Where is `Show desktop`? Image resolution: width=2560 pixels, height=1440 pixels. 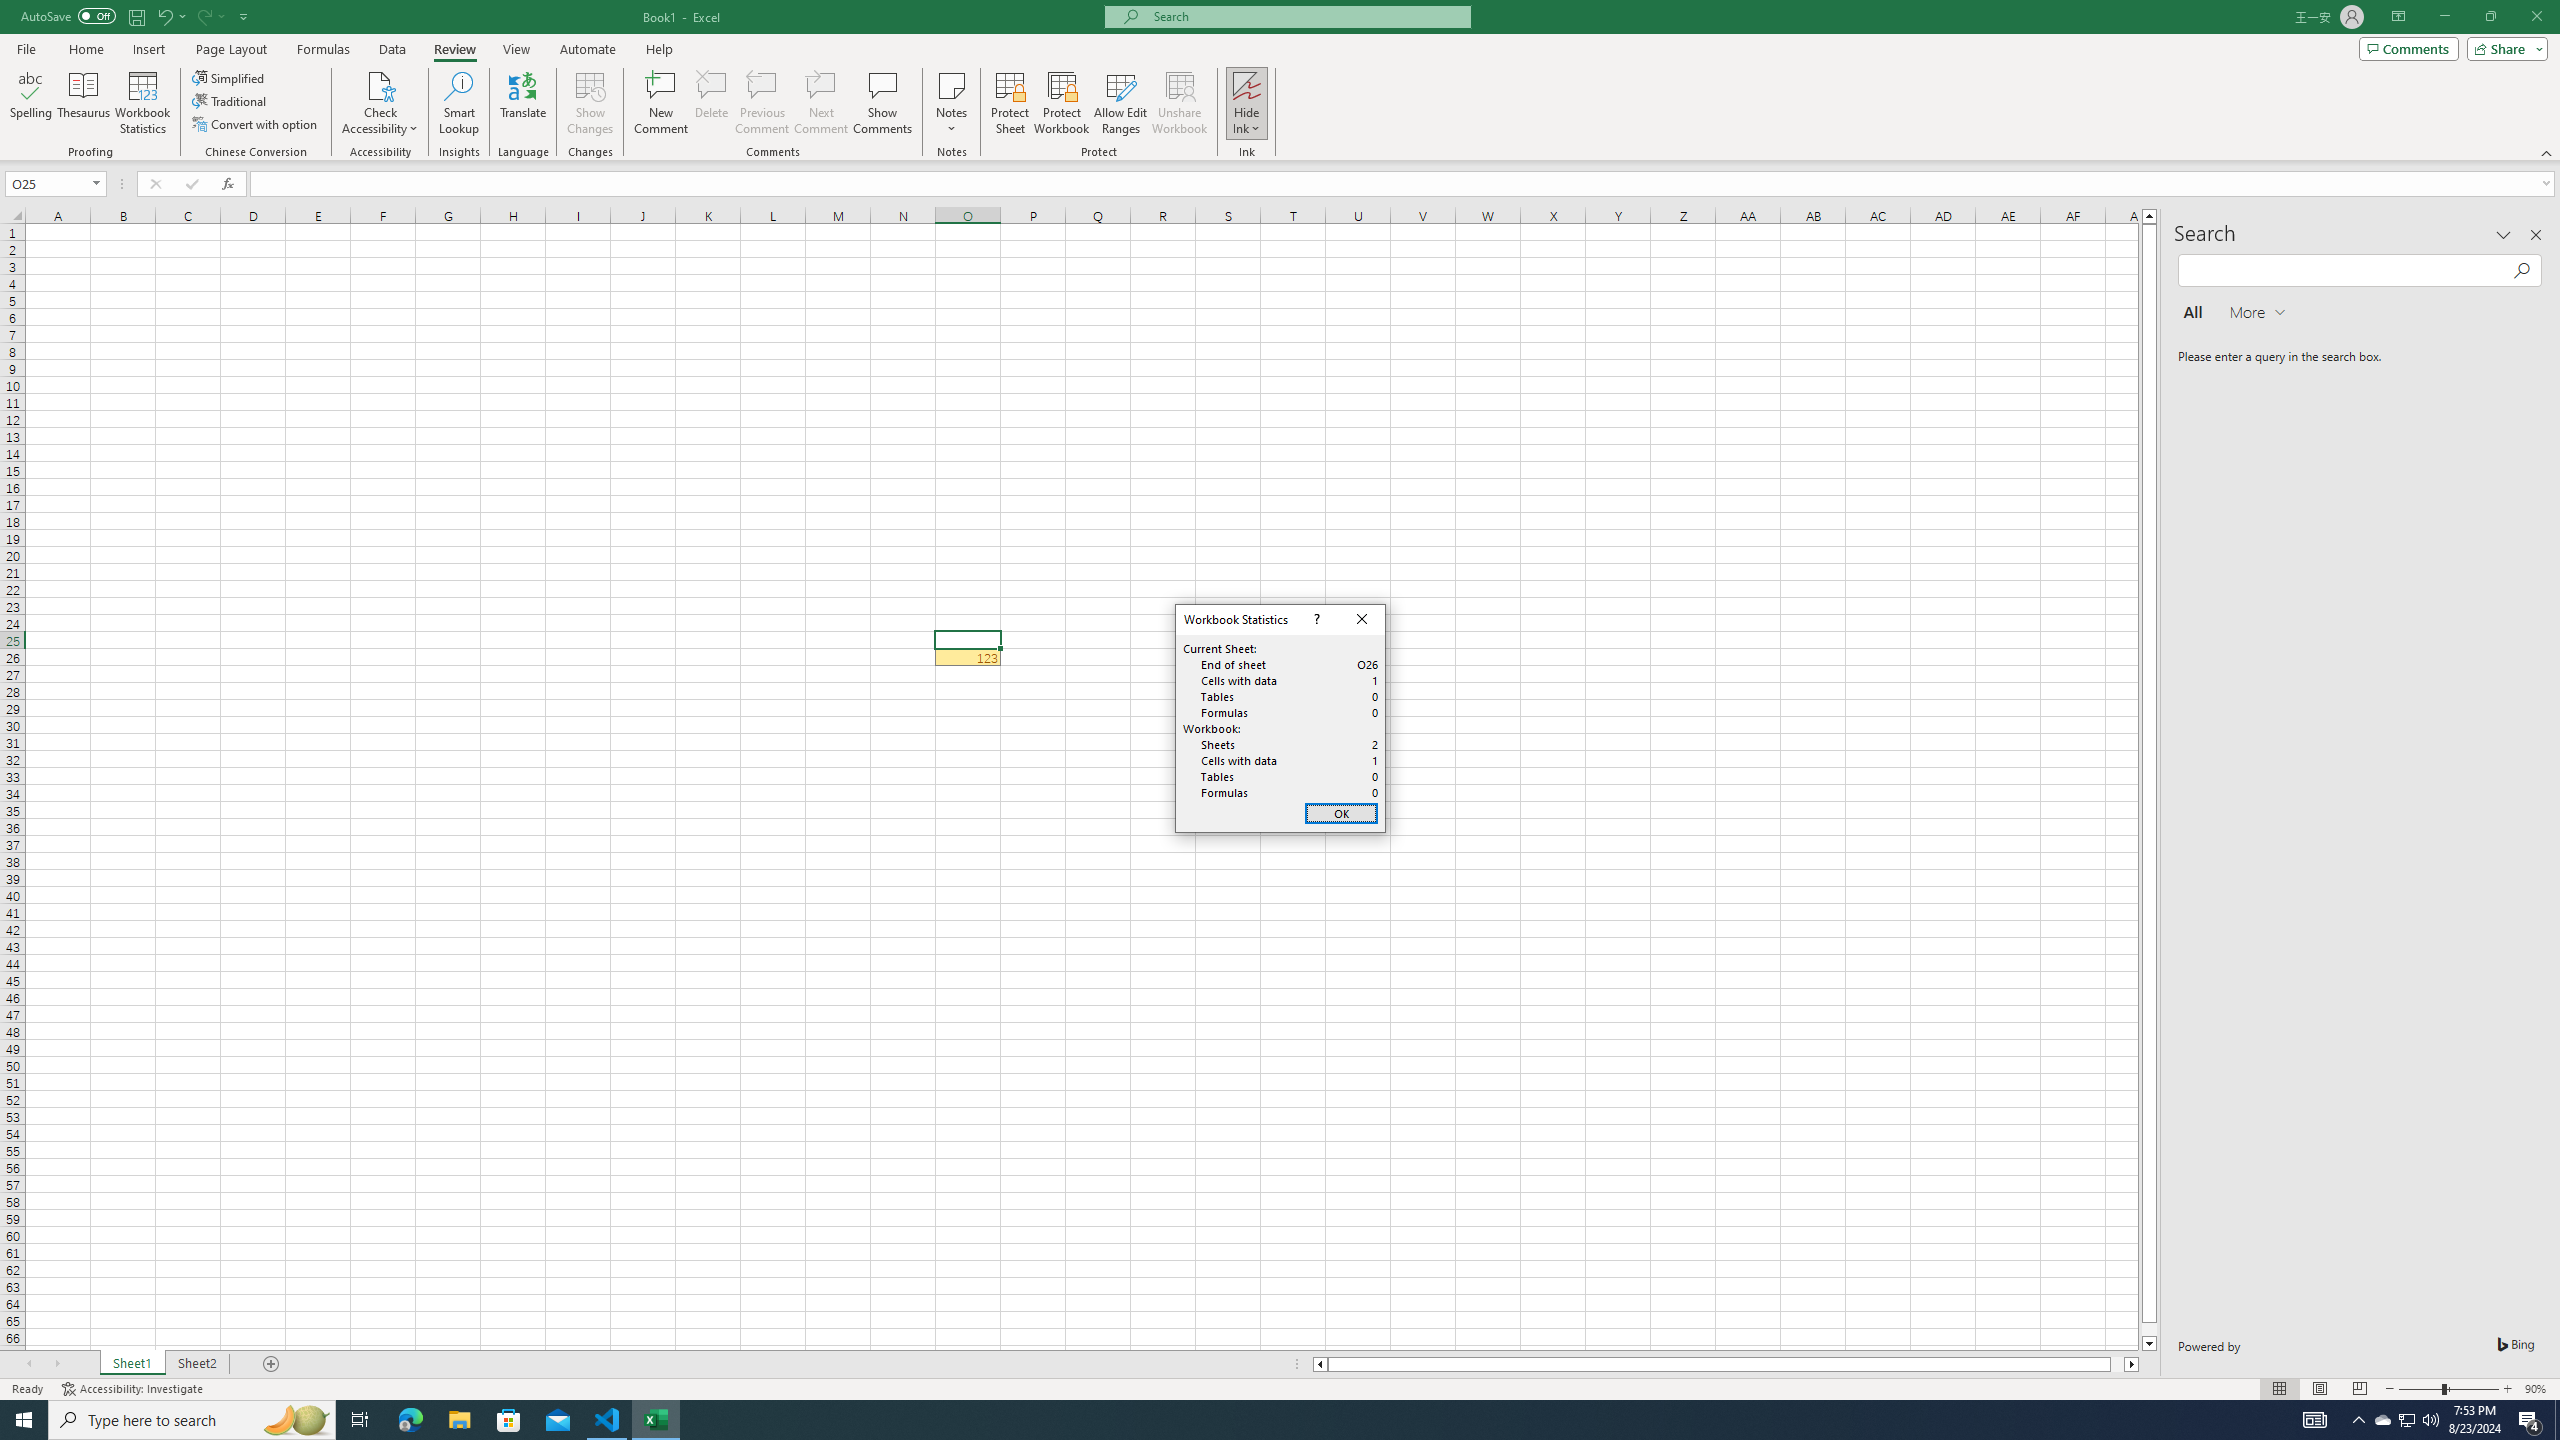
Show desktop is located at coordinates (2557, 1420).